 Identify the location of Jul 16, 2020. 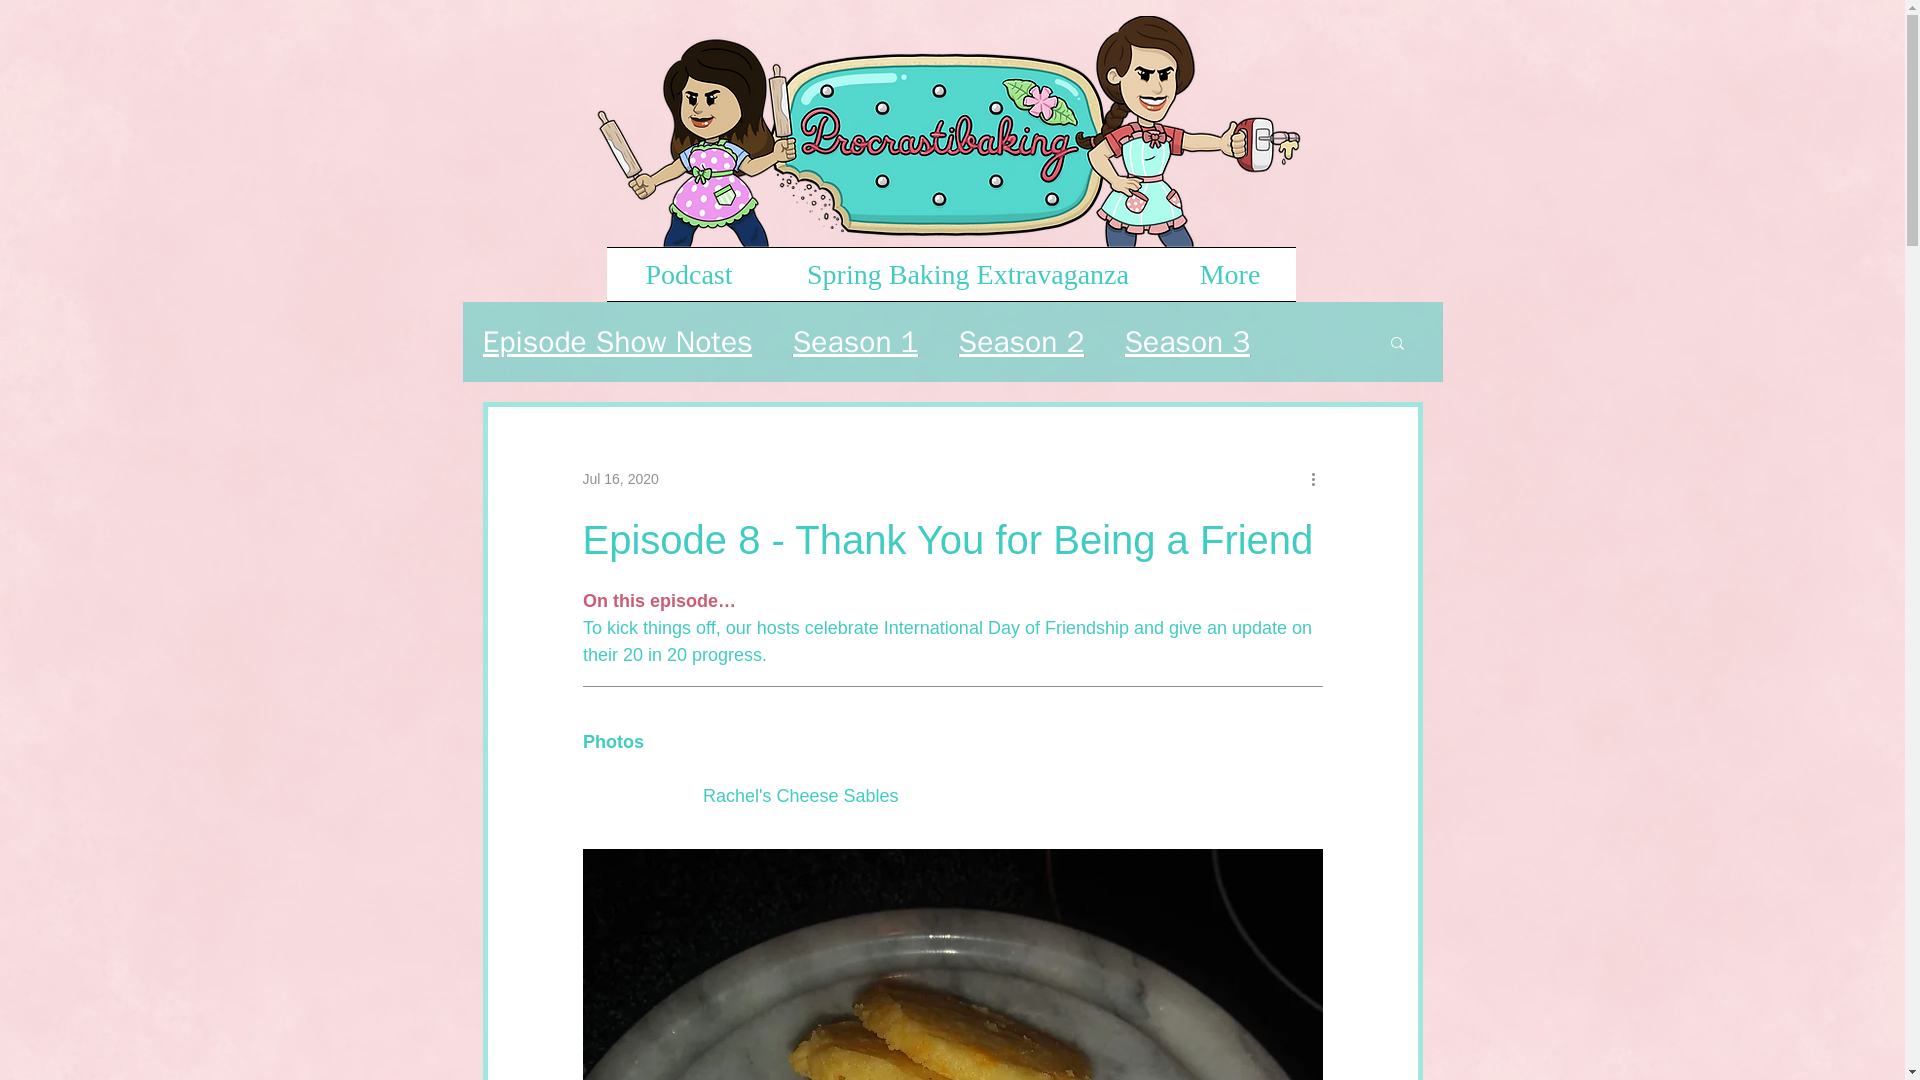
(620, 478).